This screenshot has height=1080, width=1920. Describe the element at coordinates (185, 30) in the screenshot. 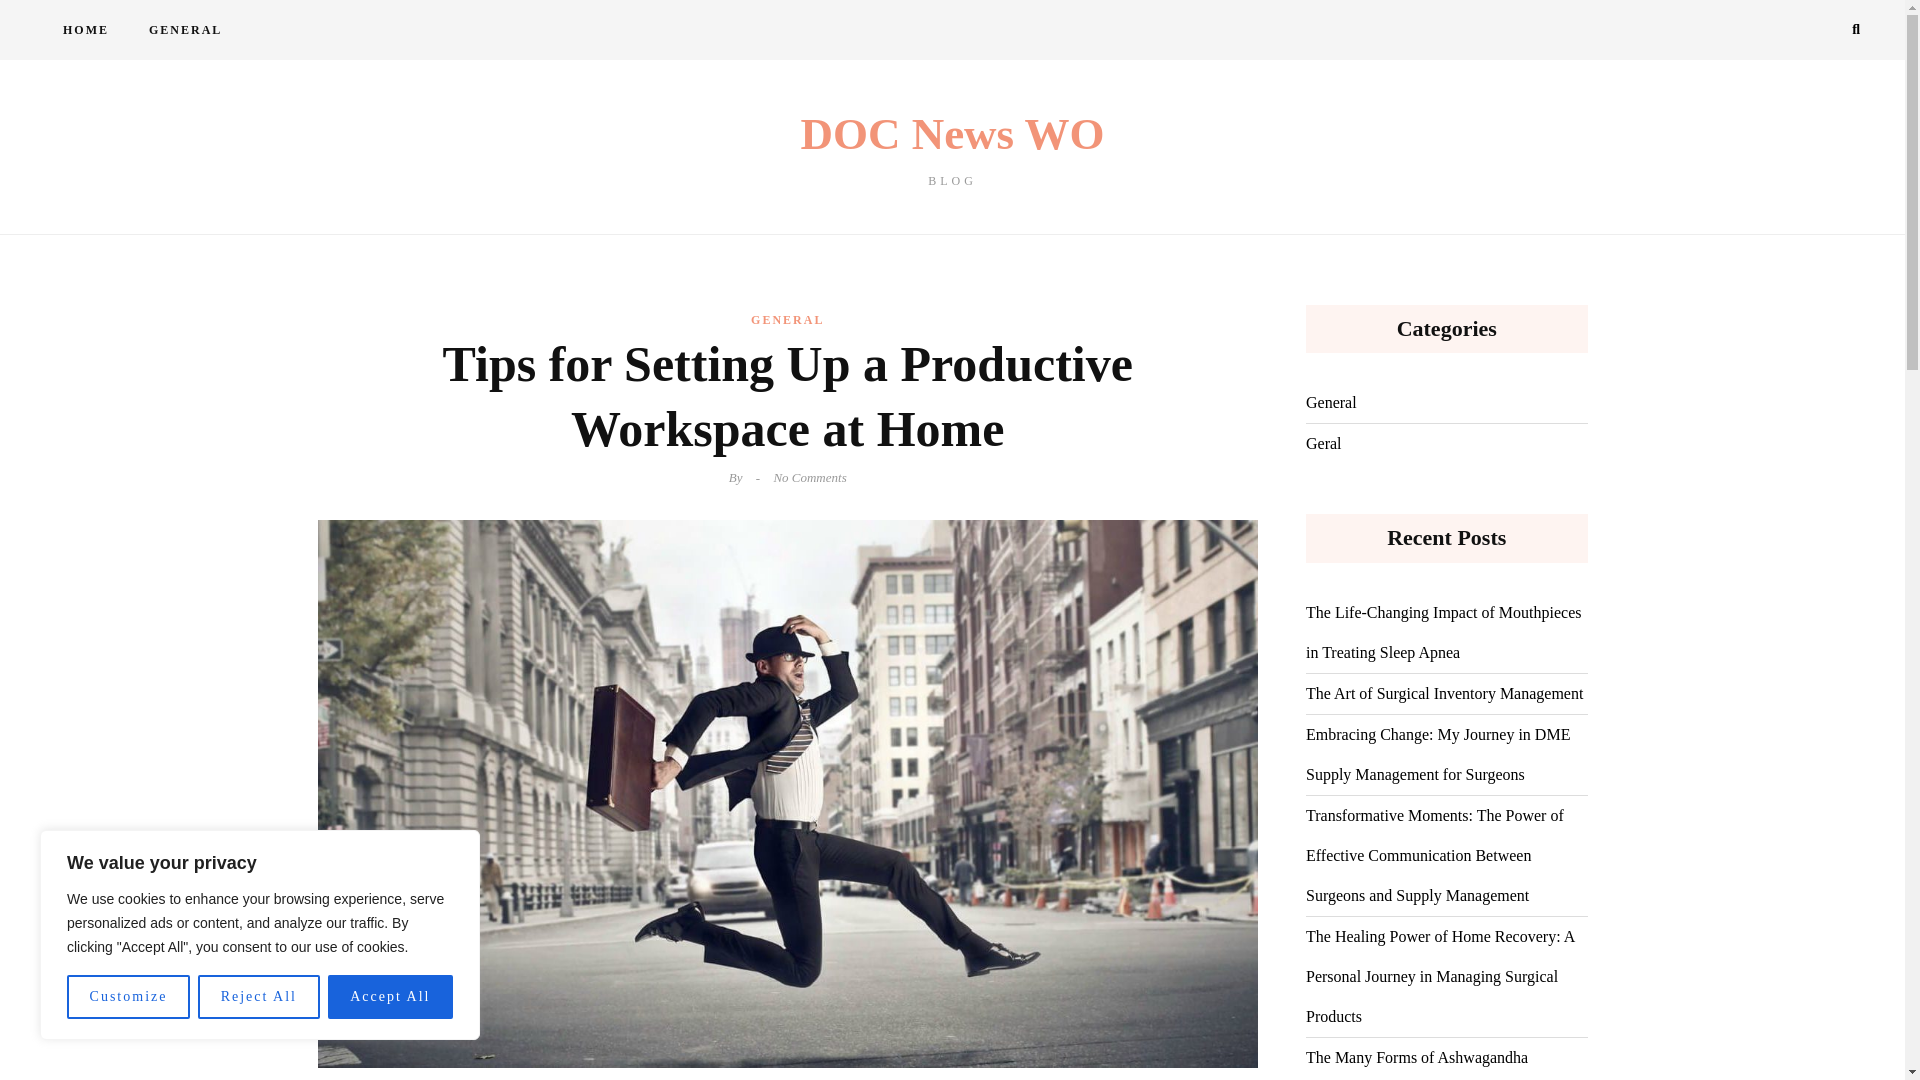

I see `Accept All` at that location.